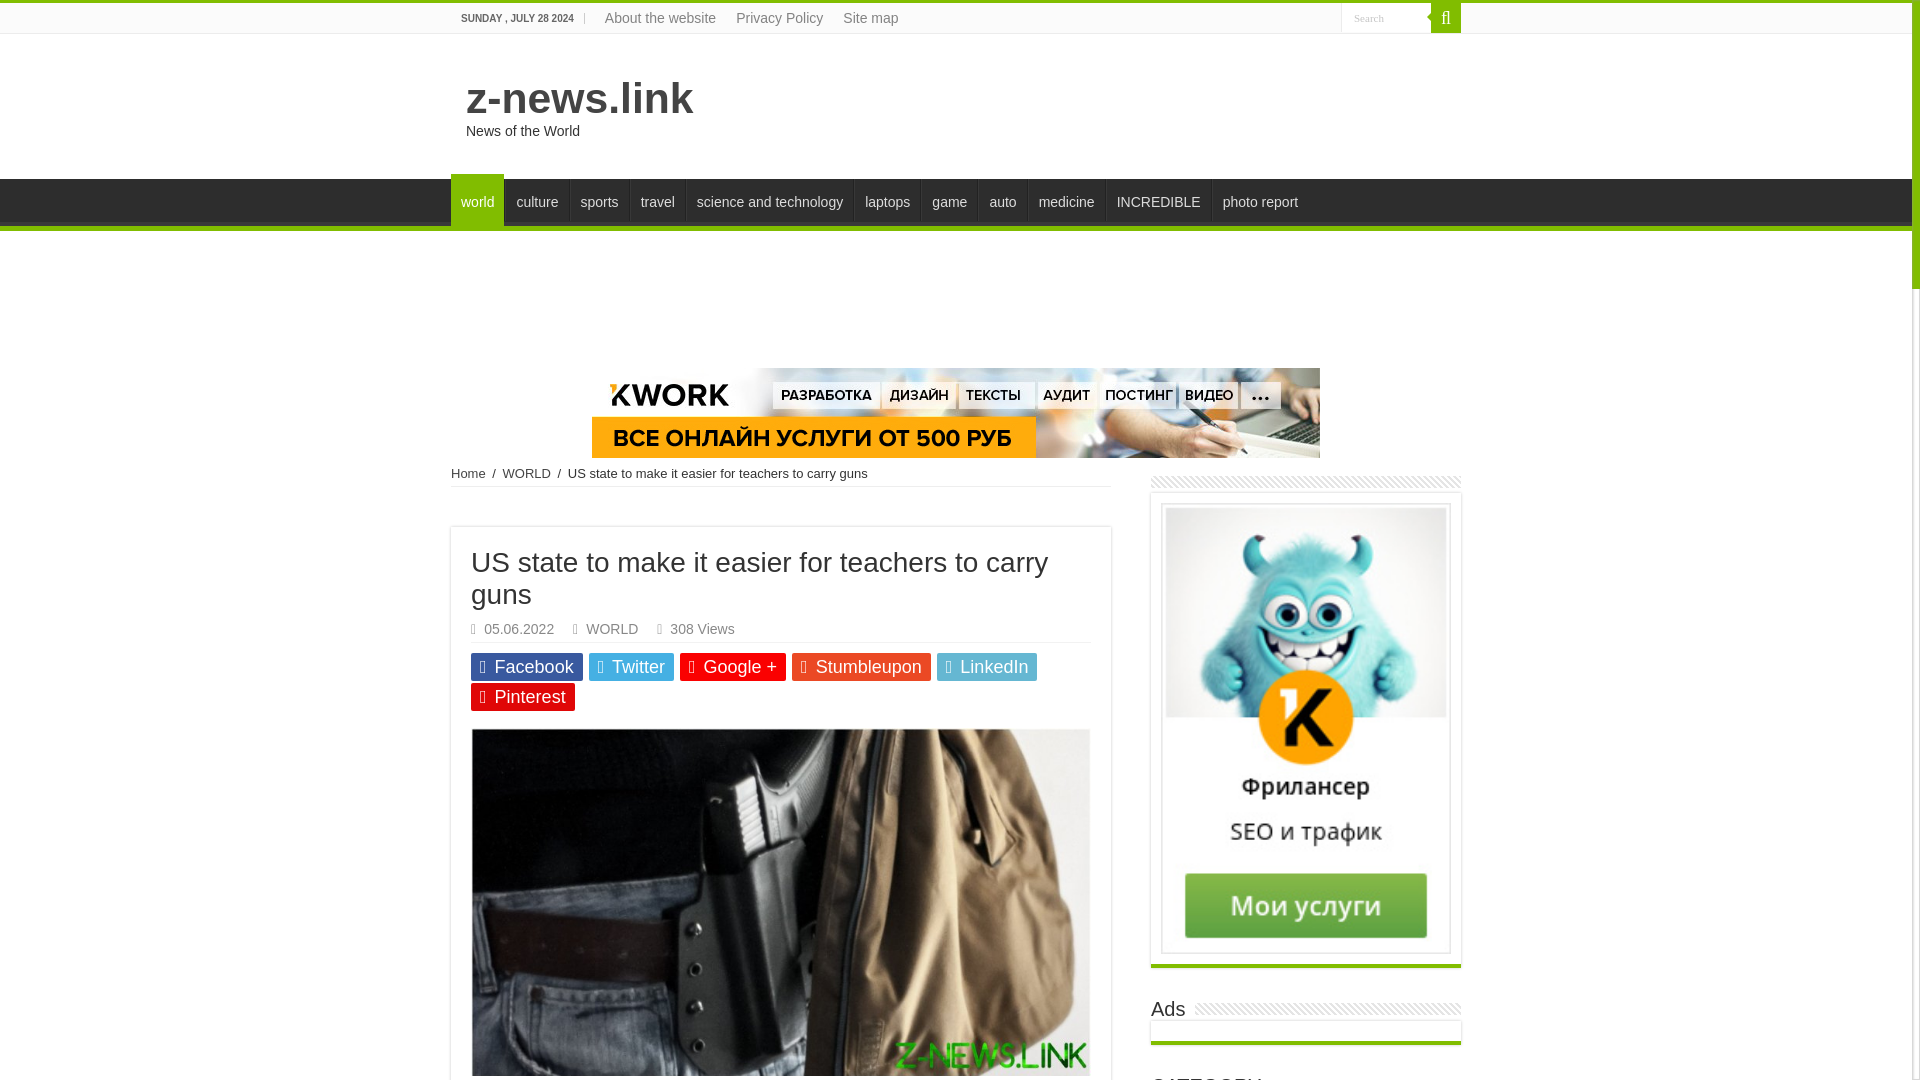 The width and height of the screenshot is (1920, 1080). I want to click on WORLD, so click(527, 472).